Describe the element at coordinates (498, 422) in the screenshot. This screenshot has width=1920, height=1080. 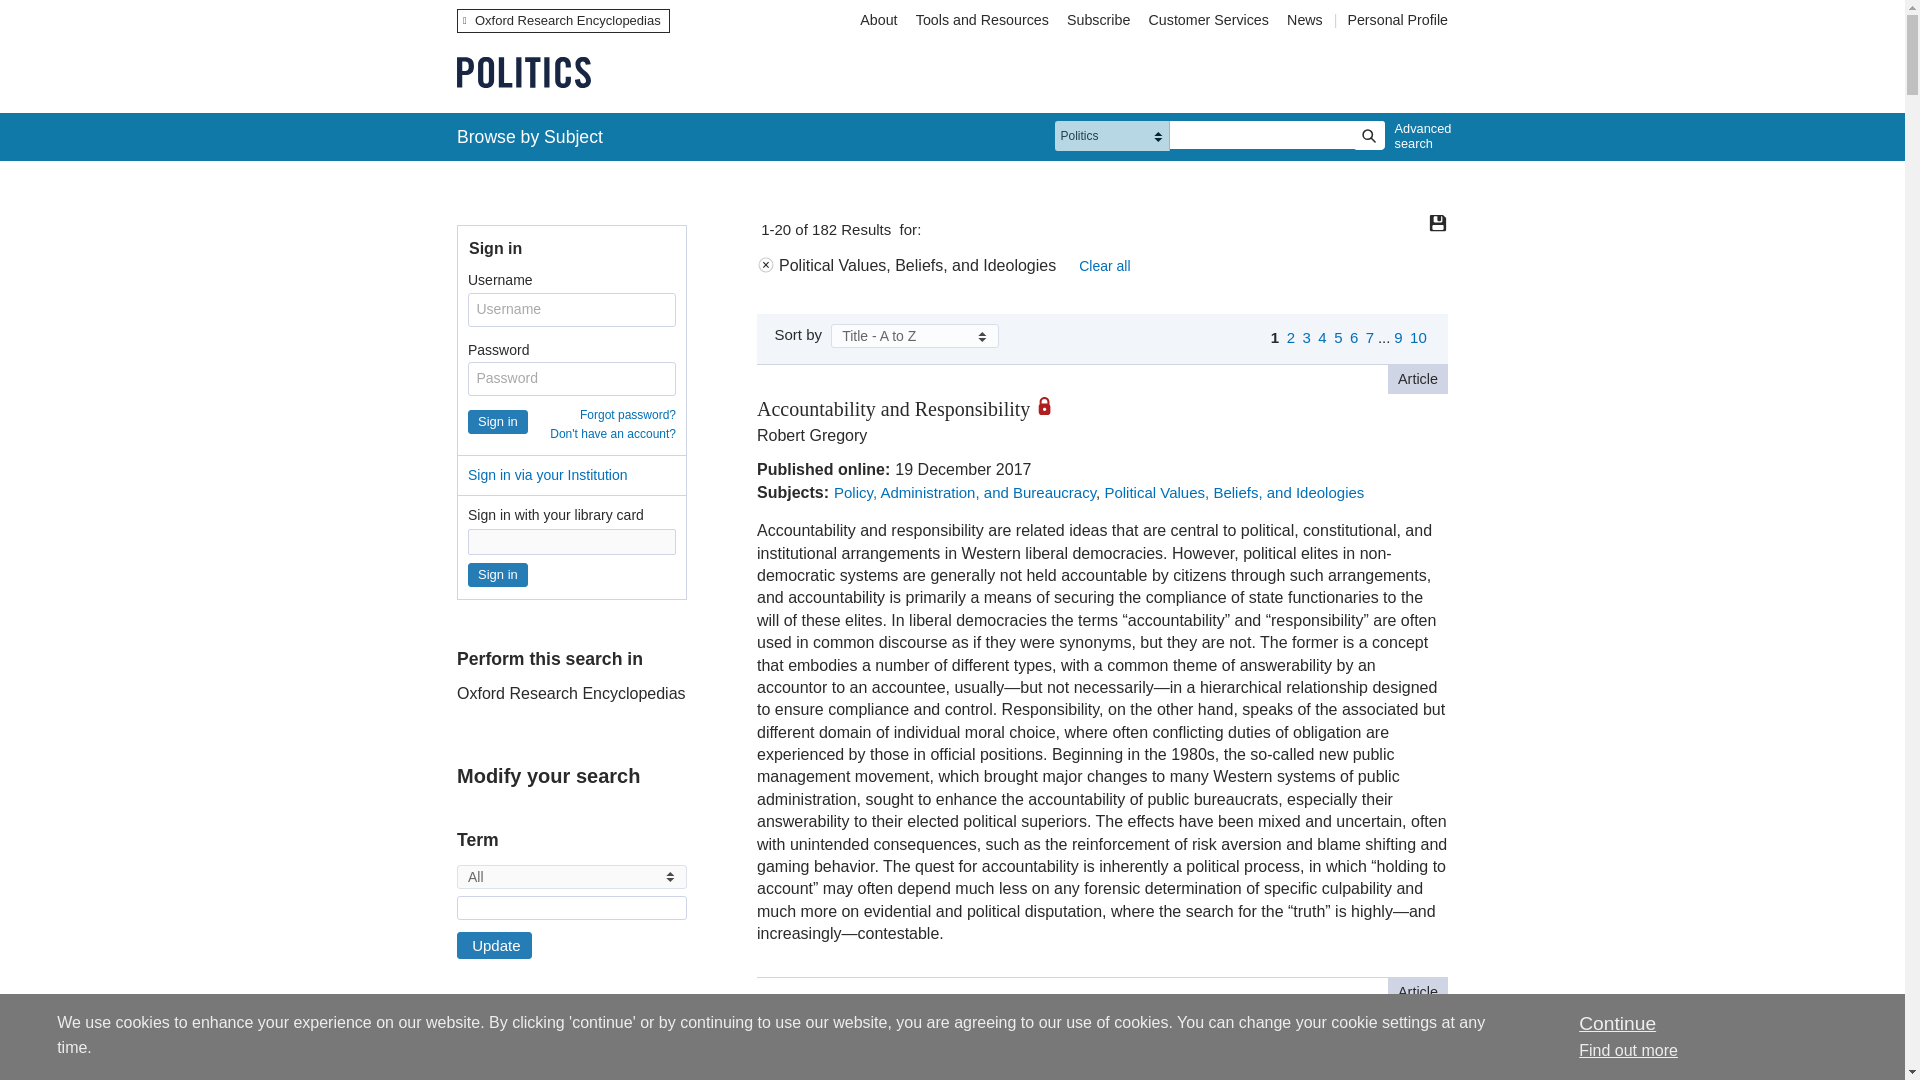
I see `Sign in` at that location.